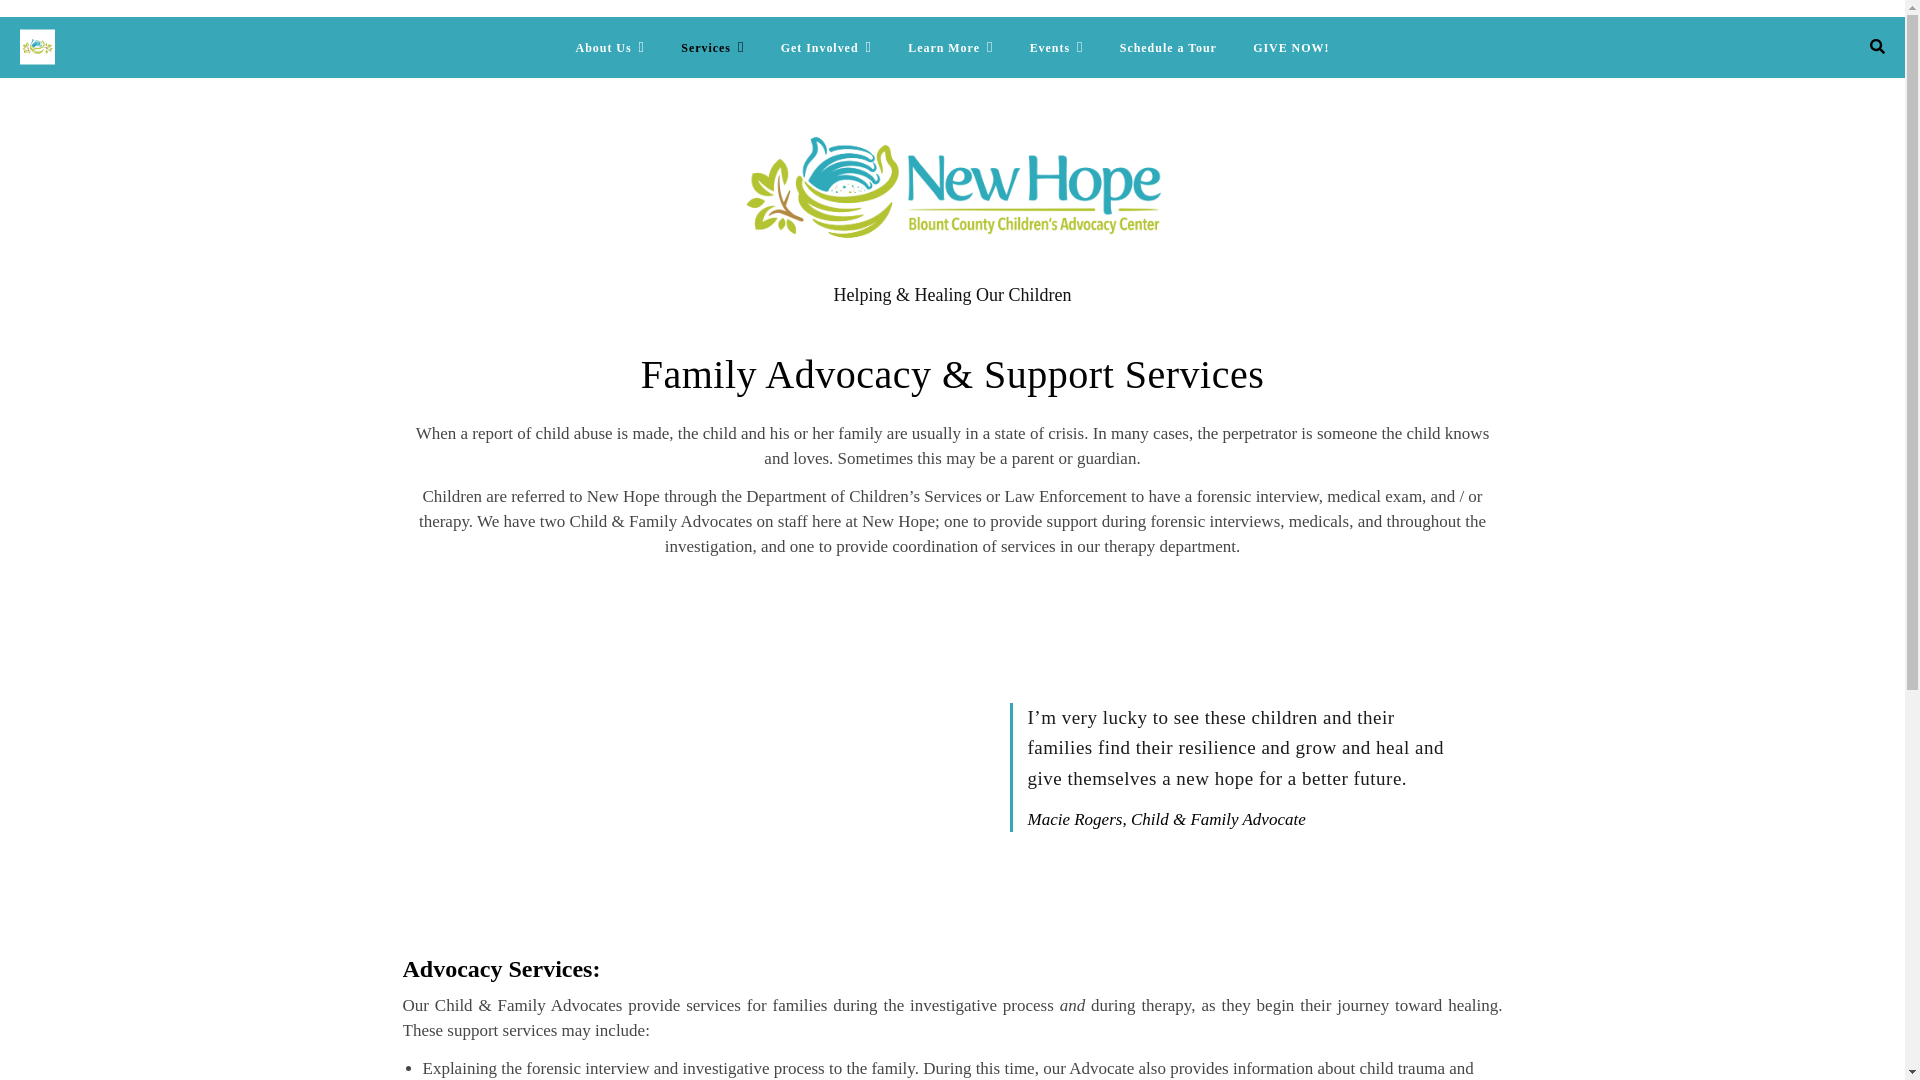  What do you see at coordinates (712, 47) in the screenshot?
I see `Services` at bounding box center [712, 47].